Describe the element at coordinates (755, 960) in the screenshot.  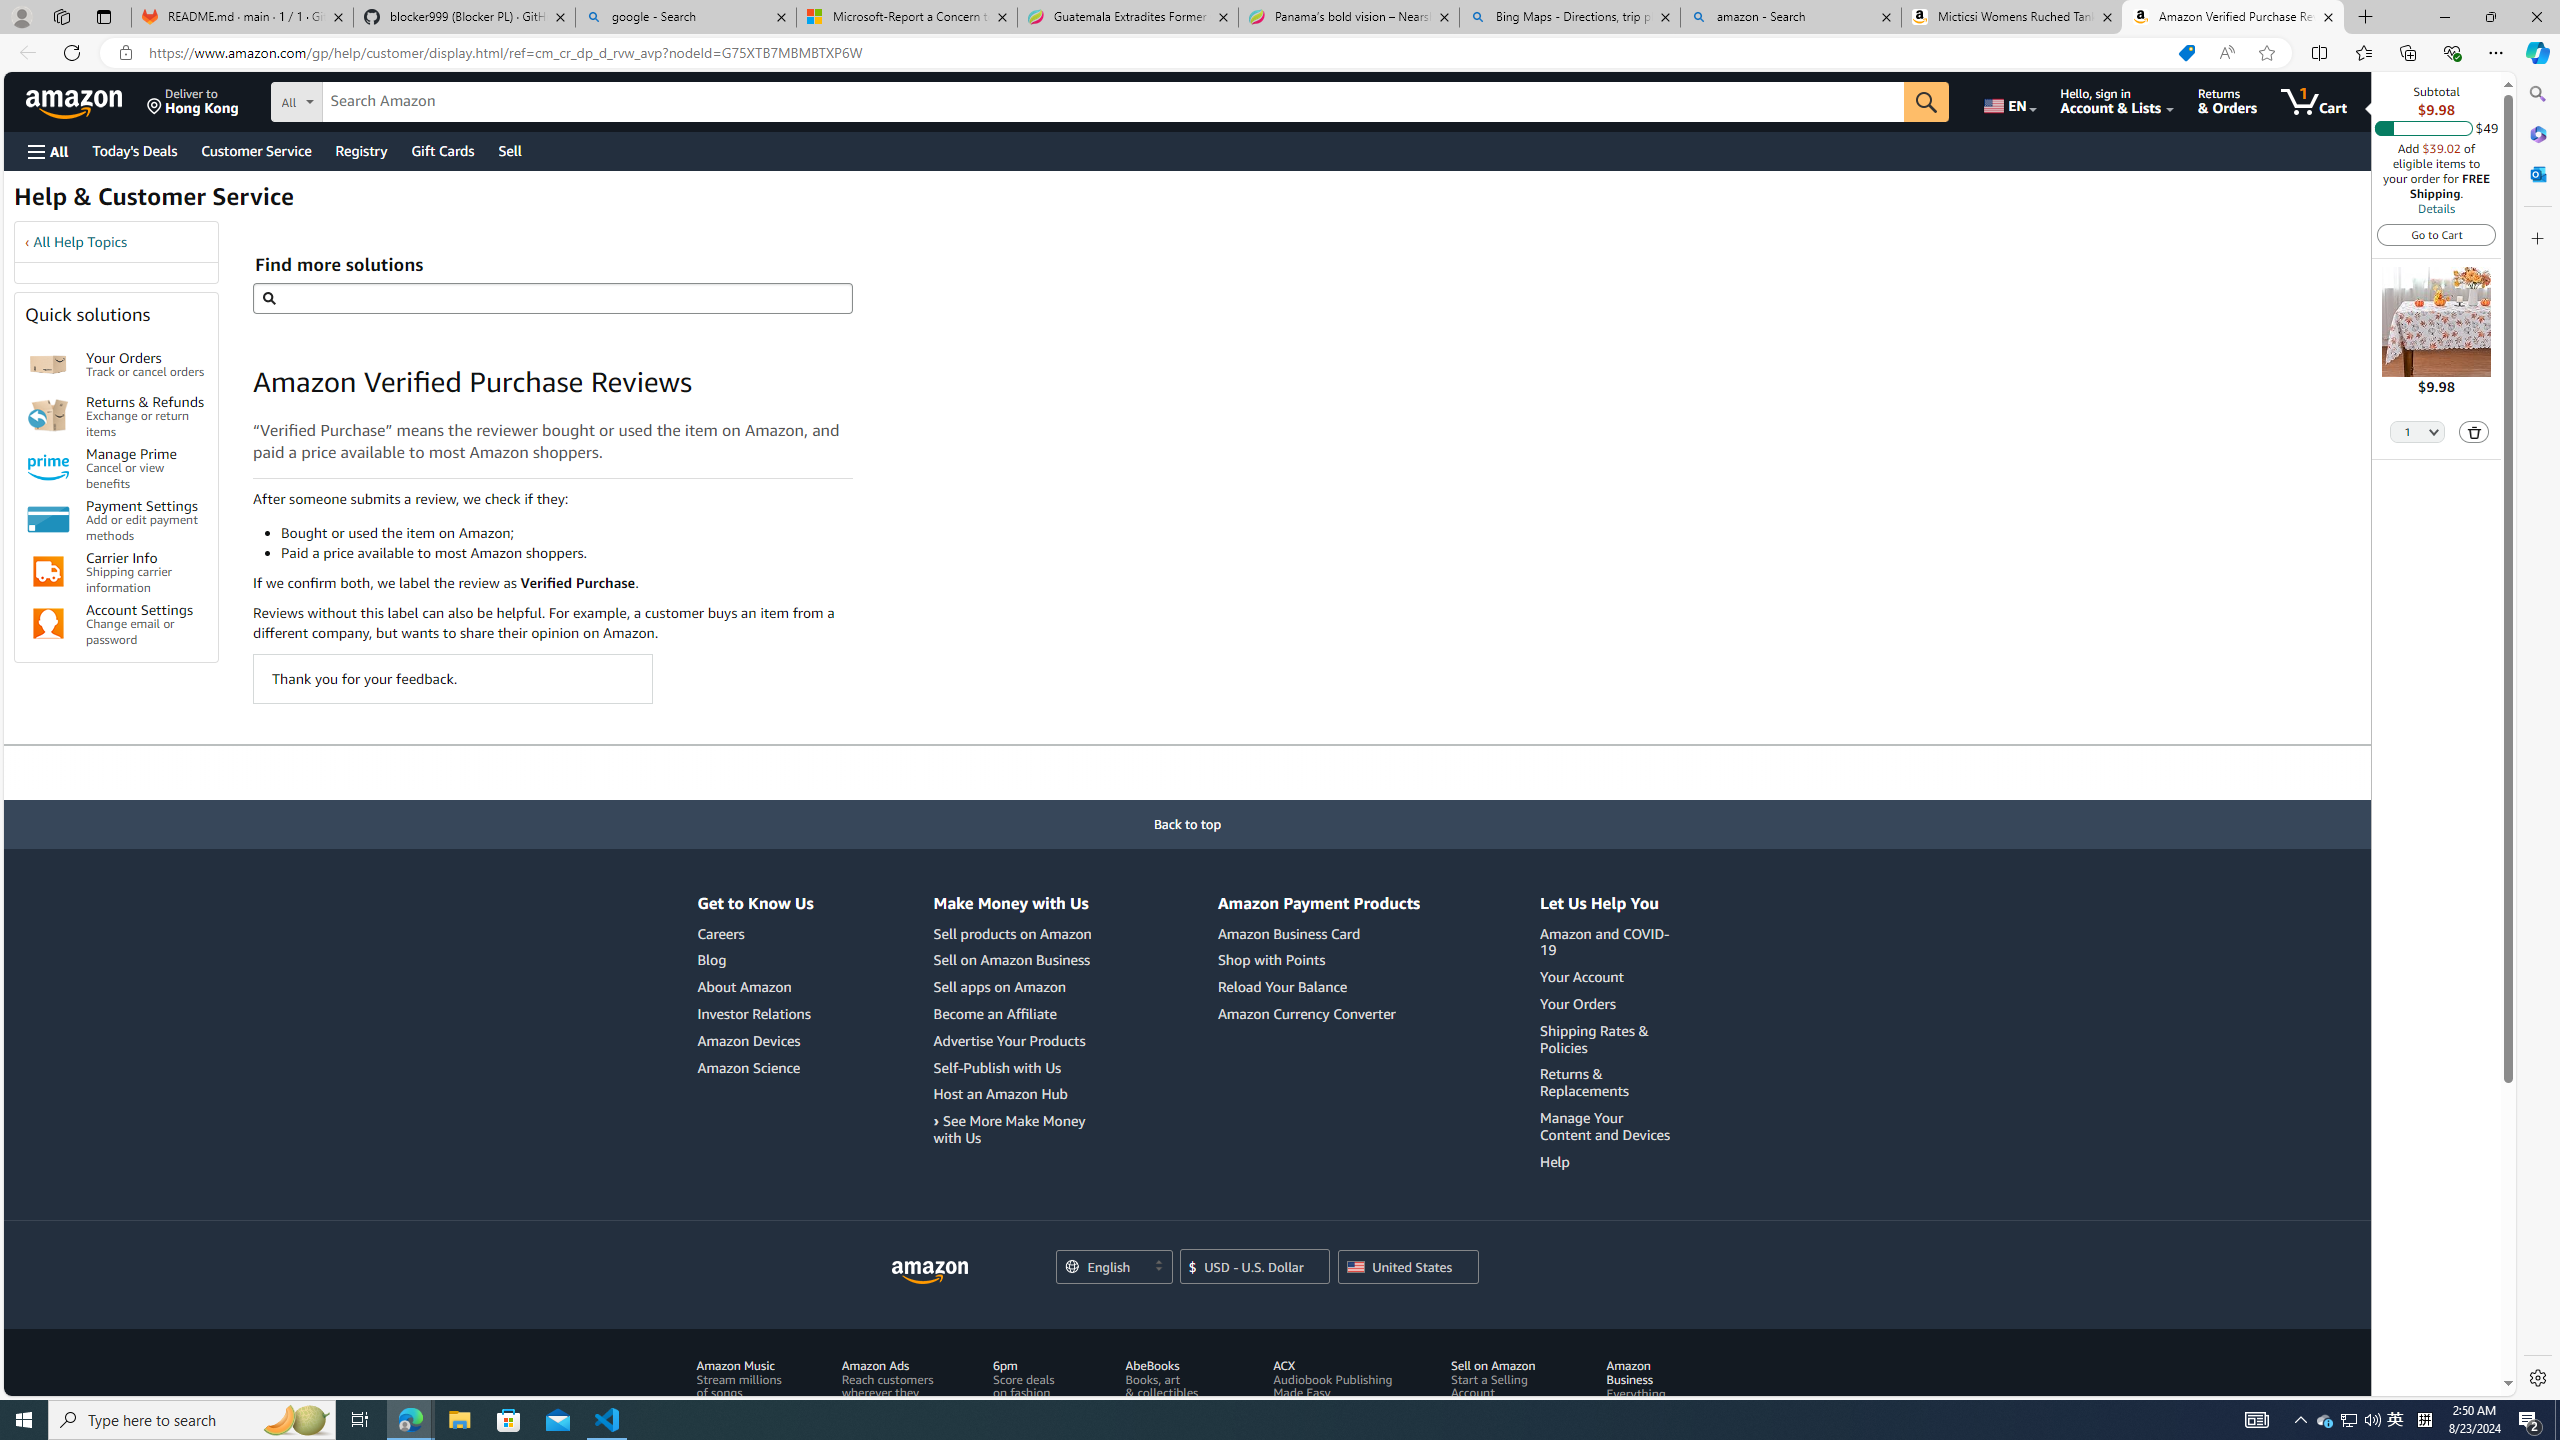
I see `Blog` at that location.